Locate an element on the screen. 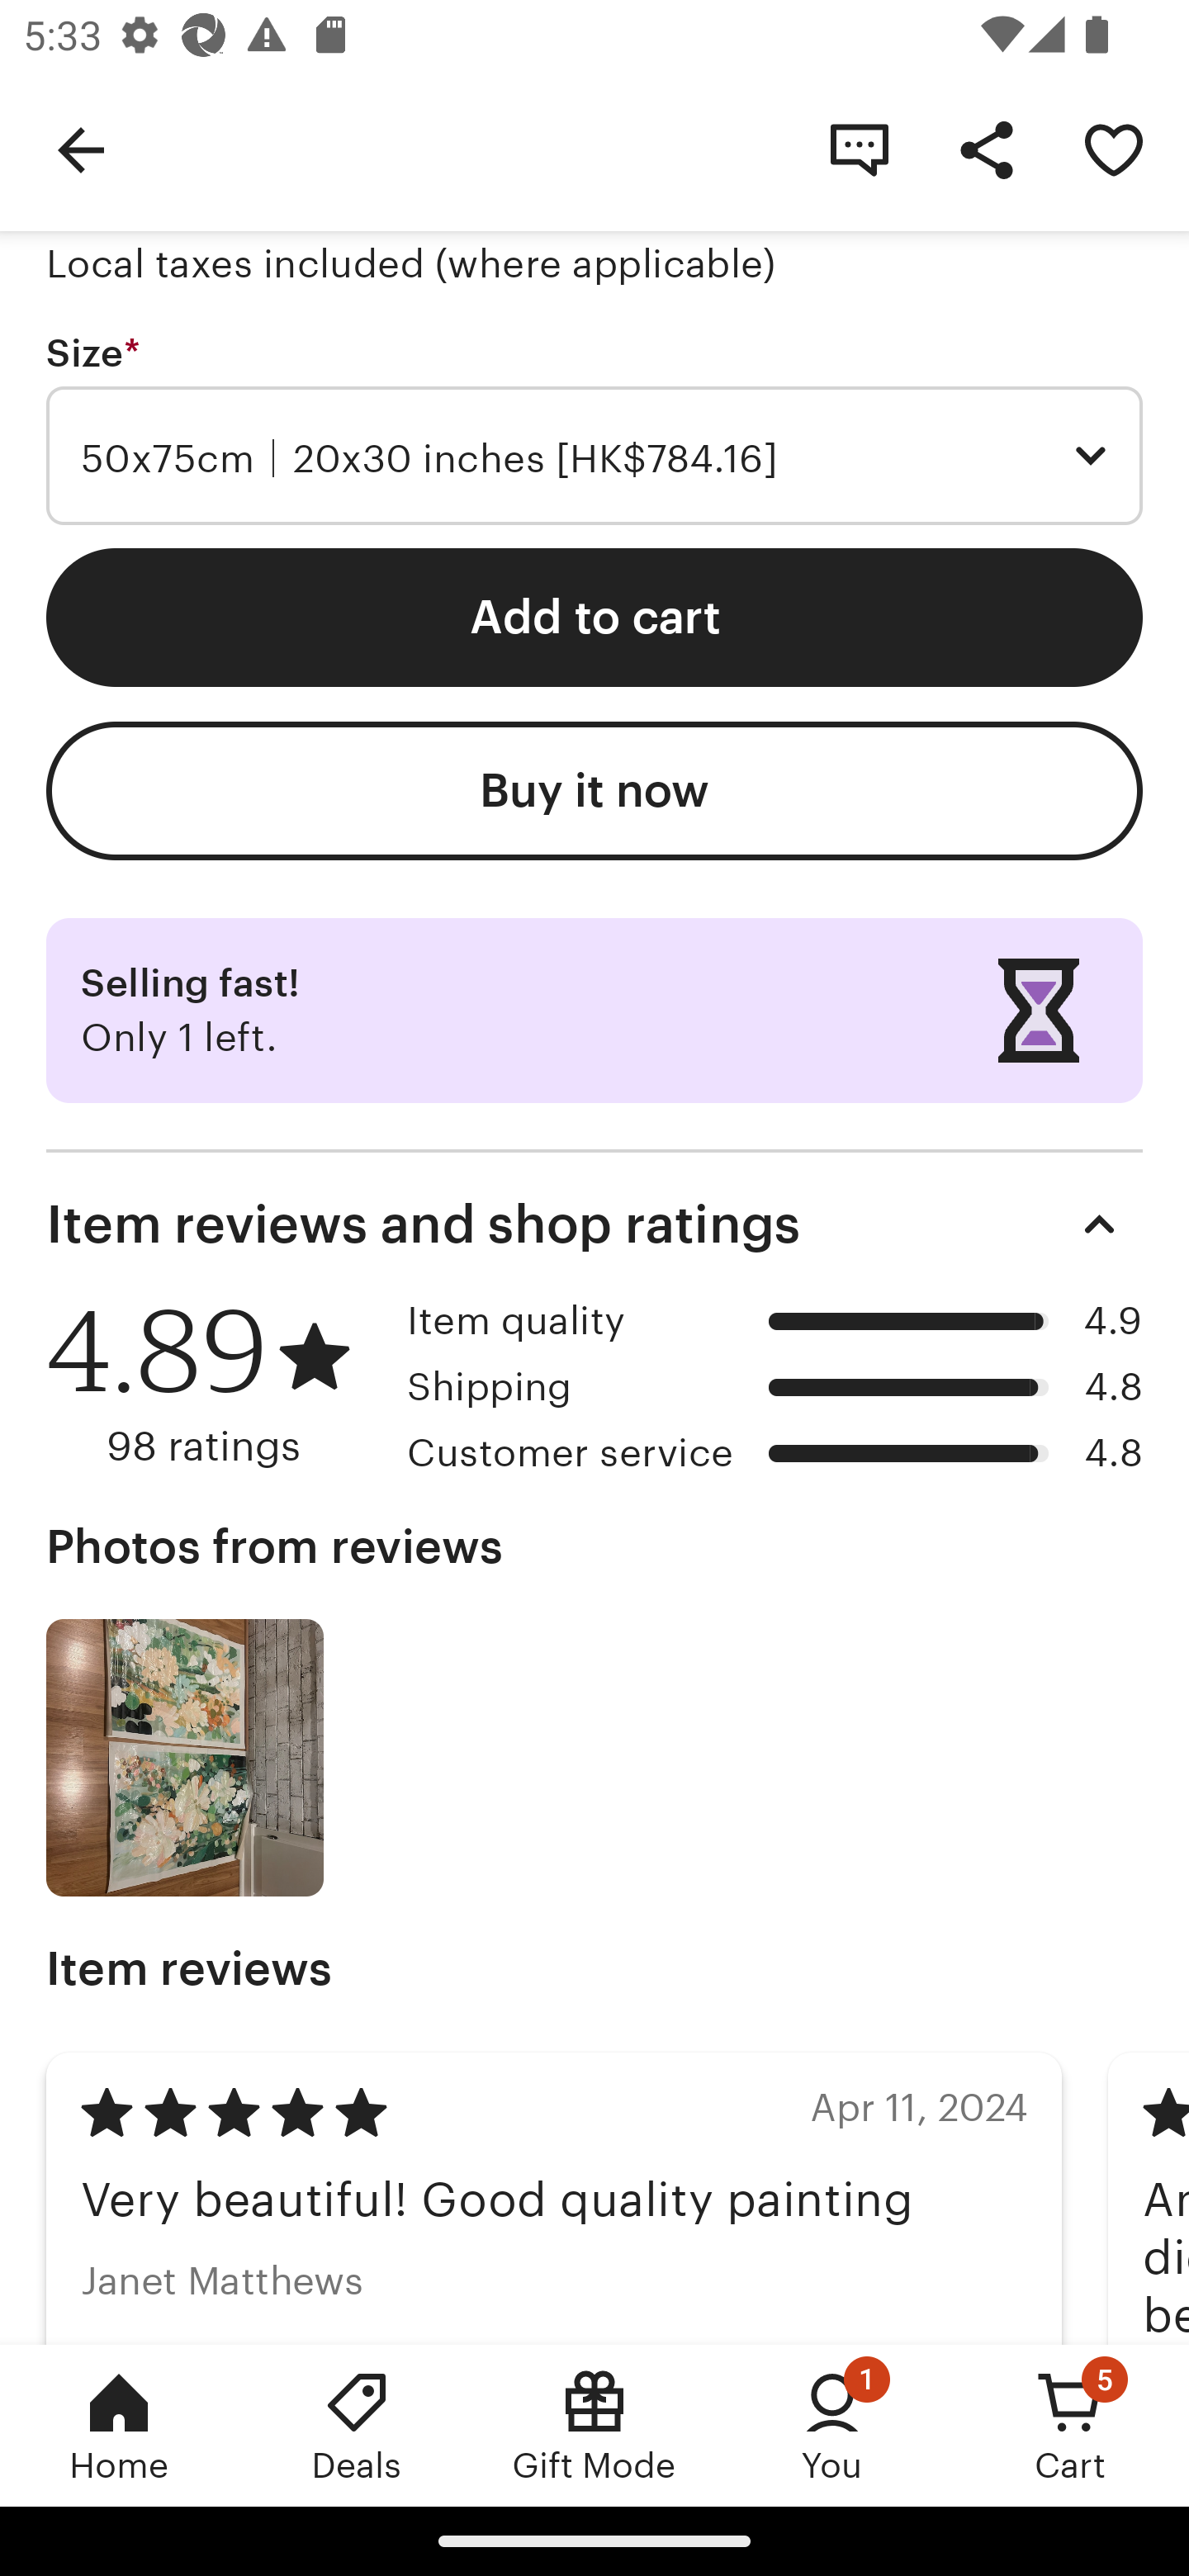 The width and height of the screenshot is (1189, 2576). Item reviews and shop ratings is located at coordinates (594, 1224).